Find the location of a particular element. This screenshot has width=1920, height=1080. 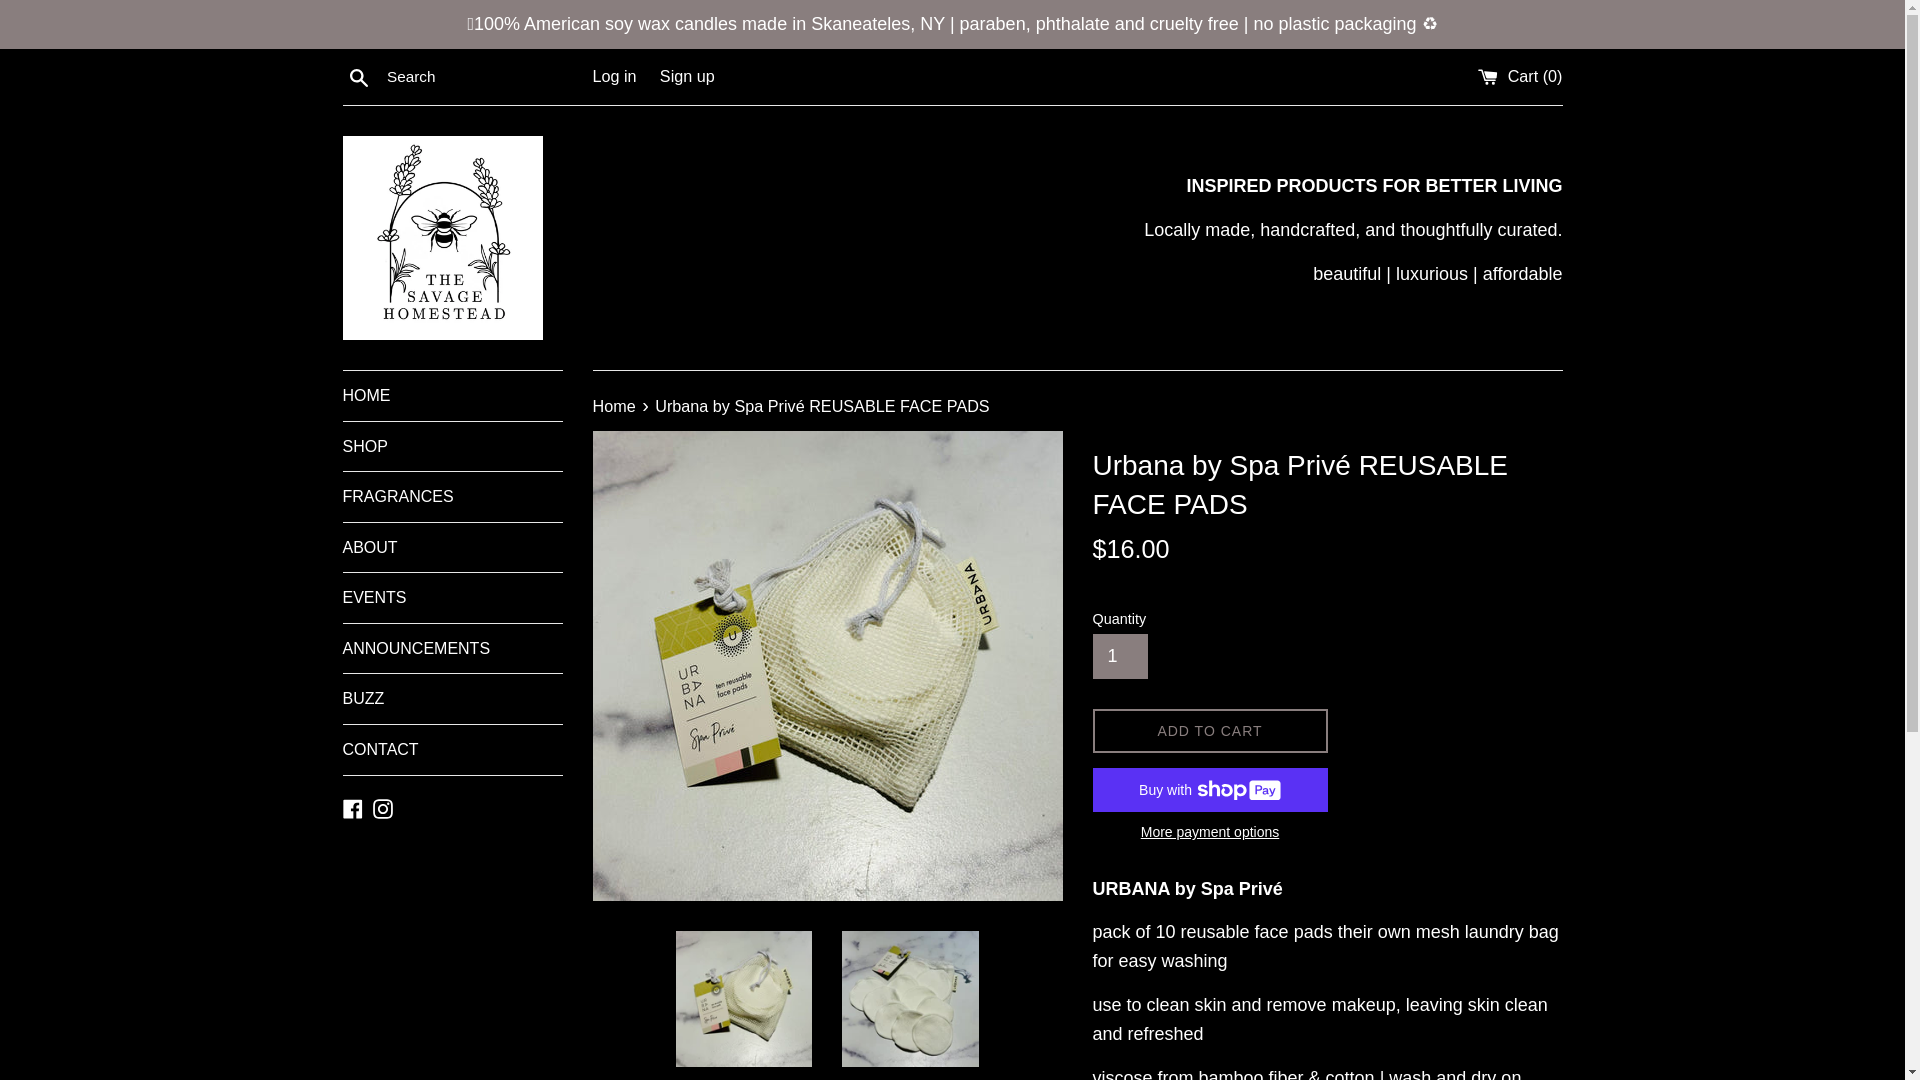

Facebook is located at coordinates (352, 808).